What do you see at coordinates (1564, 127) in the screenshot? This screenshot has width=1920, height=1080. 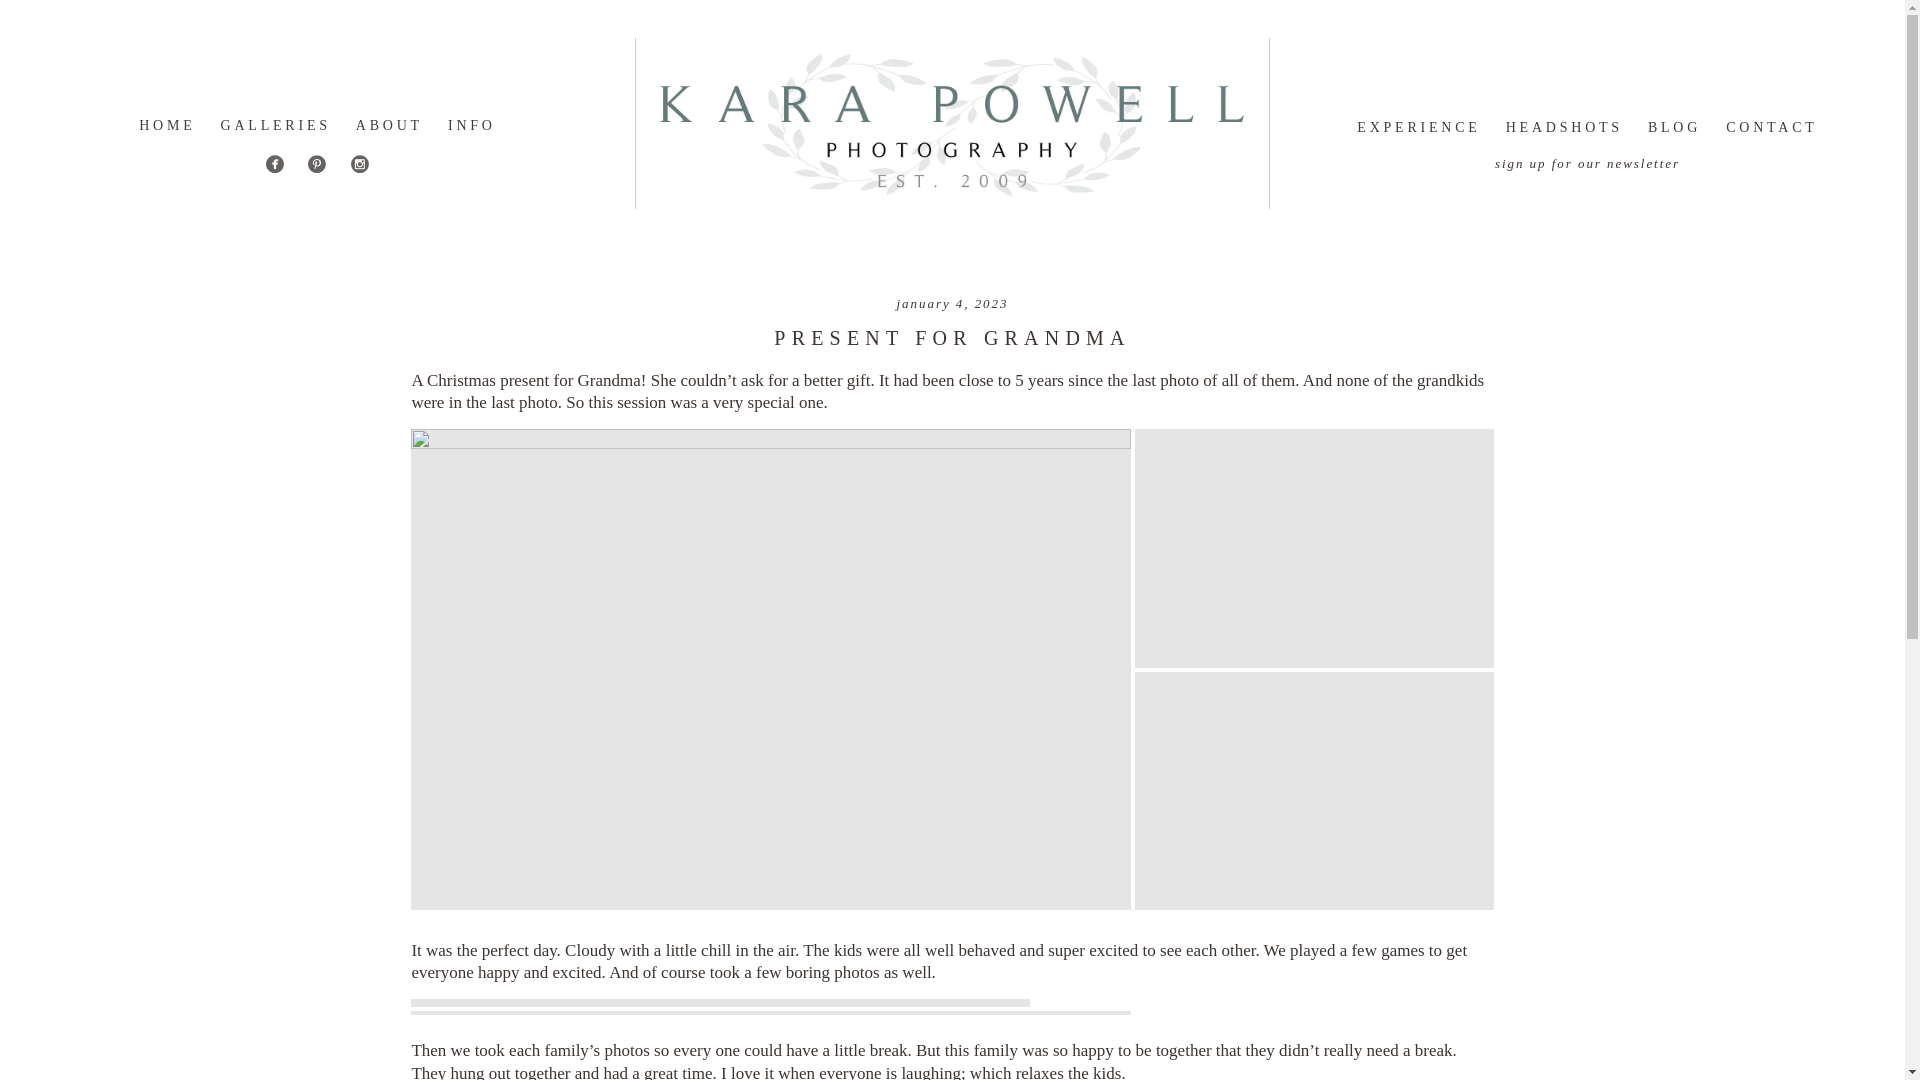 I see `HEADSHOTS` at bounding box center [1564, 127].